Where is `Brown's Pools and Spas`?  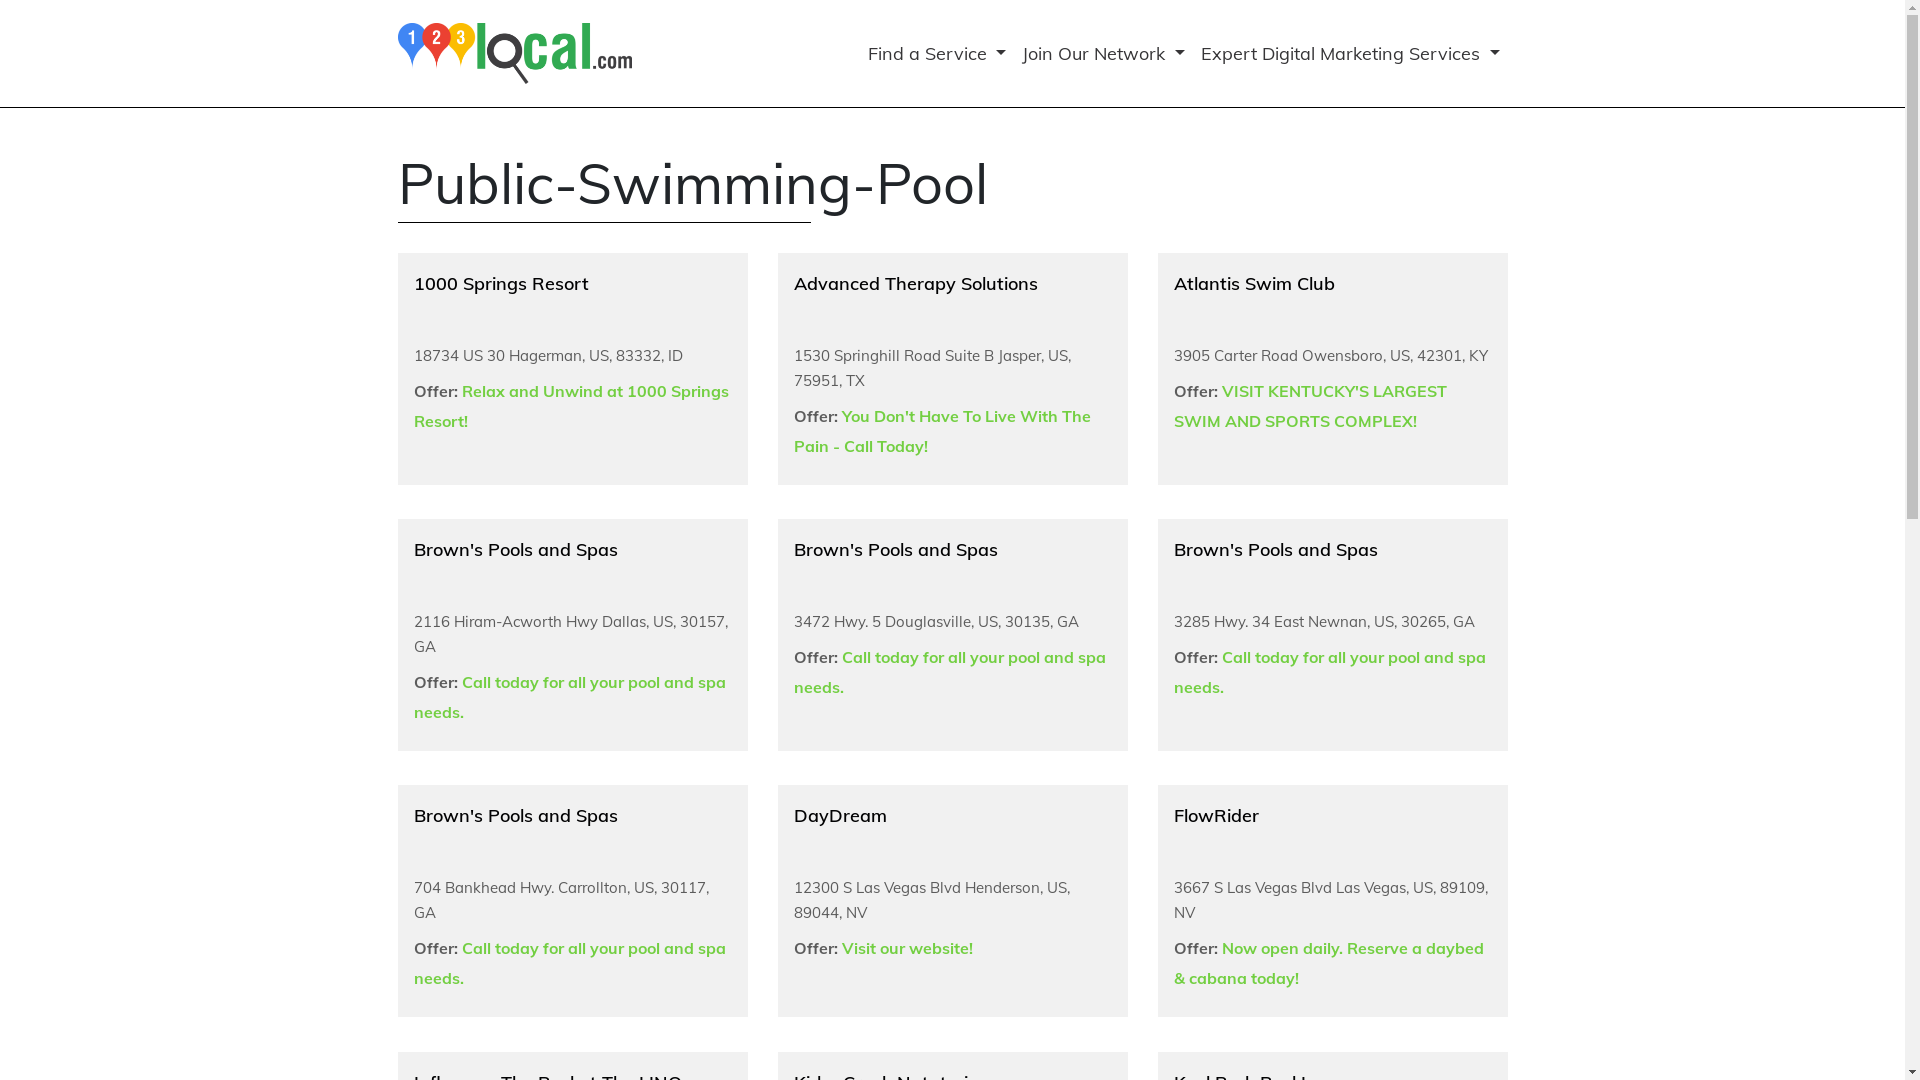 Brown's Pools and Spas is located at coordinates (516, 816).